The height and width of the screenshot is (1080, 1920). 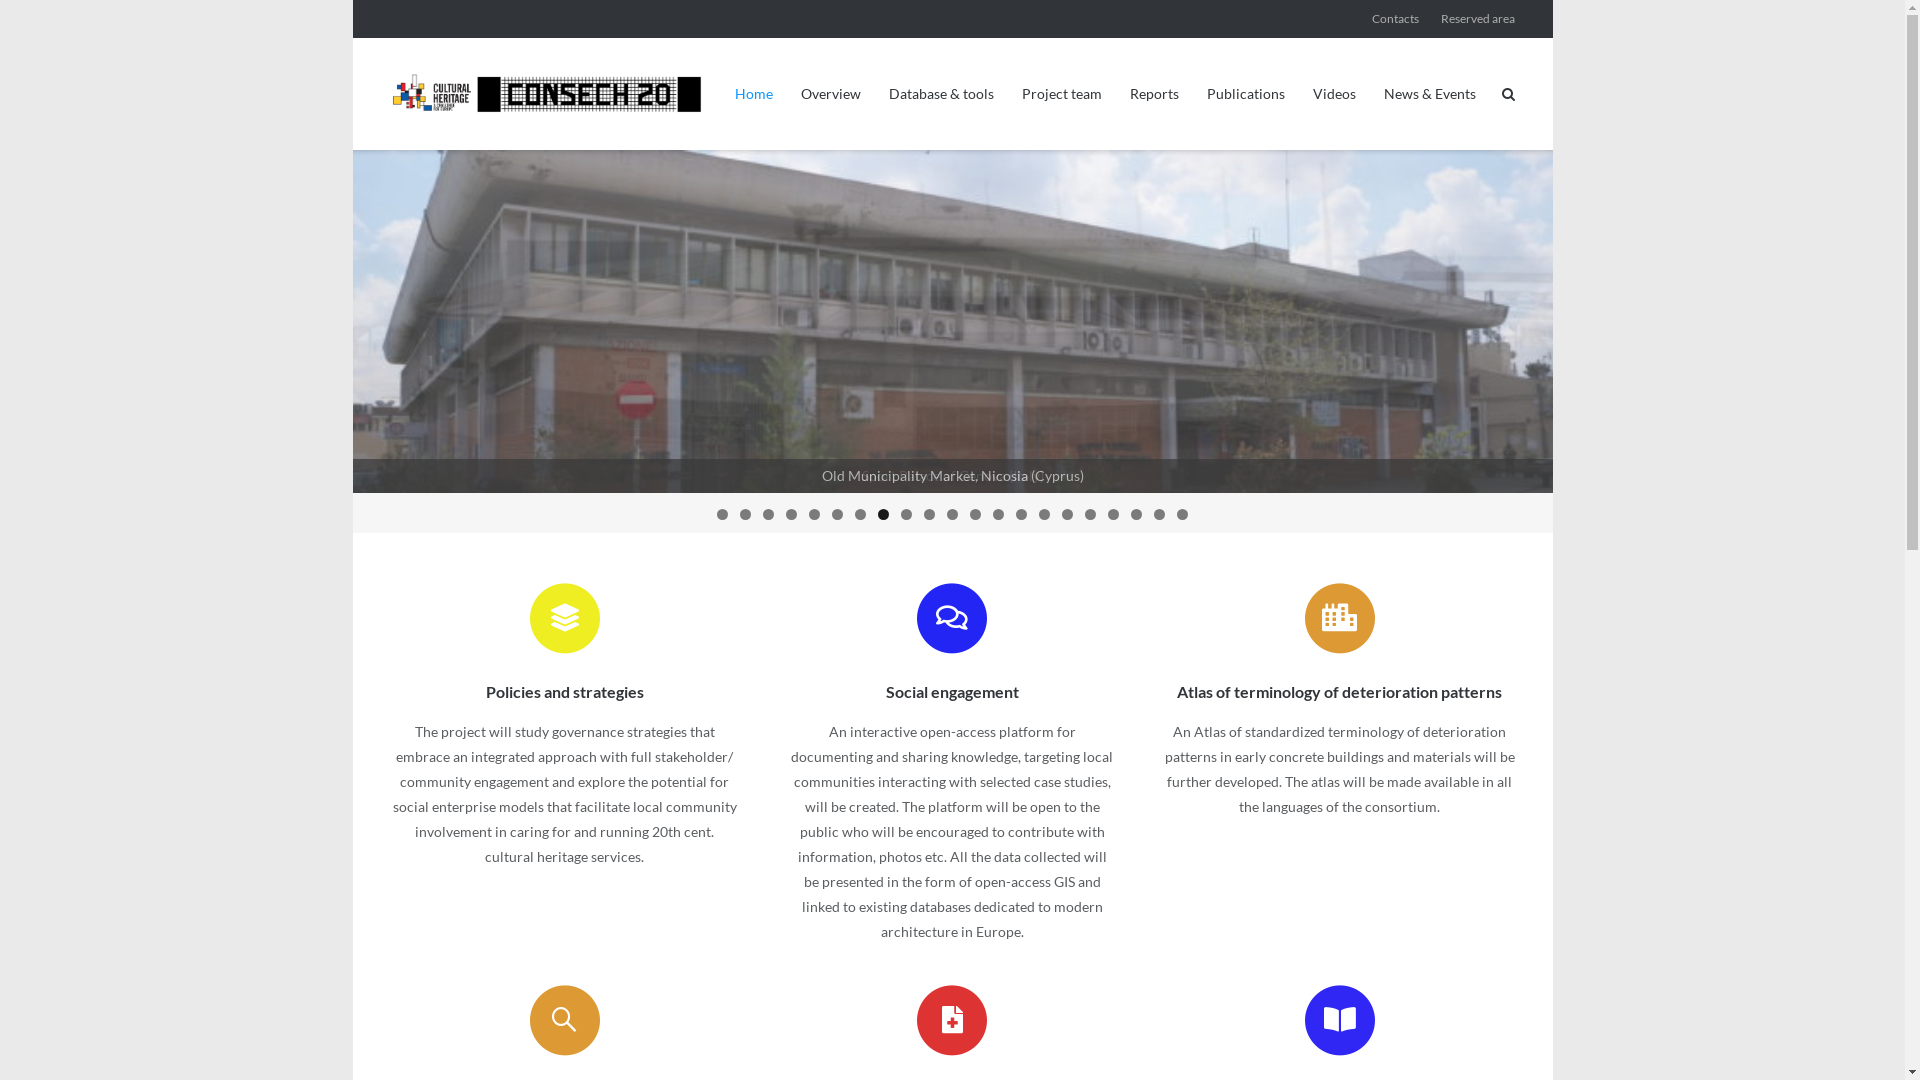 What do you see at coordinates (1062, 94) in the screenshot?
I see `Project team` at bounding box center [1062, 94].